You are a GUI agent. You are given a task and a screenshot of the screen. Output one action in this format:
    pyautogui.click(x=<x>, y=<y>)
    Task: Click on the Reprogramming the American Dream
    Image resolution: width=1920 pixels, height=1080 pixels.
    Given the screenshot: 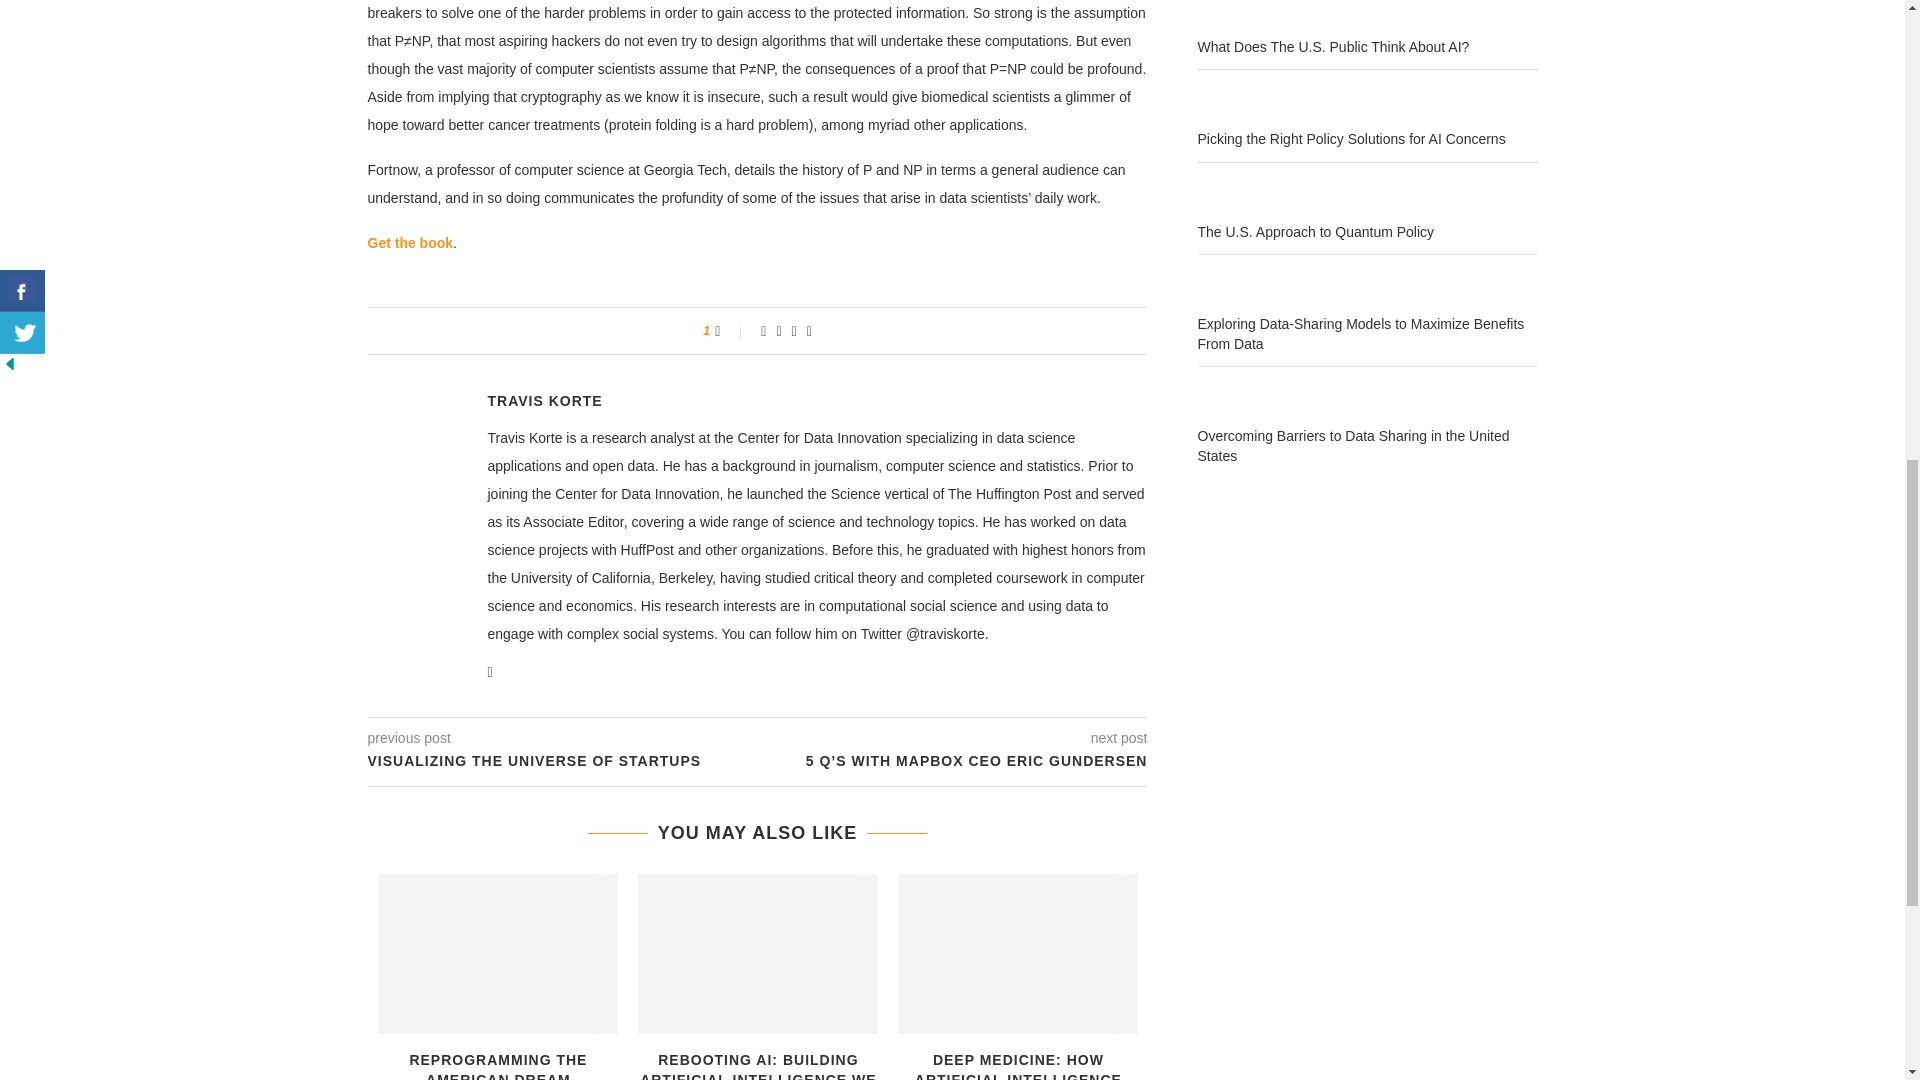 What is the action you would take?
    pyautogui.click(x=498, y=953)
    